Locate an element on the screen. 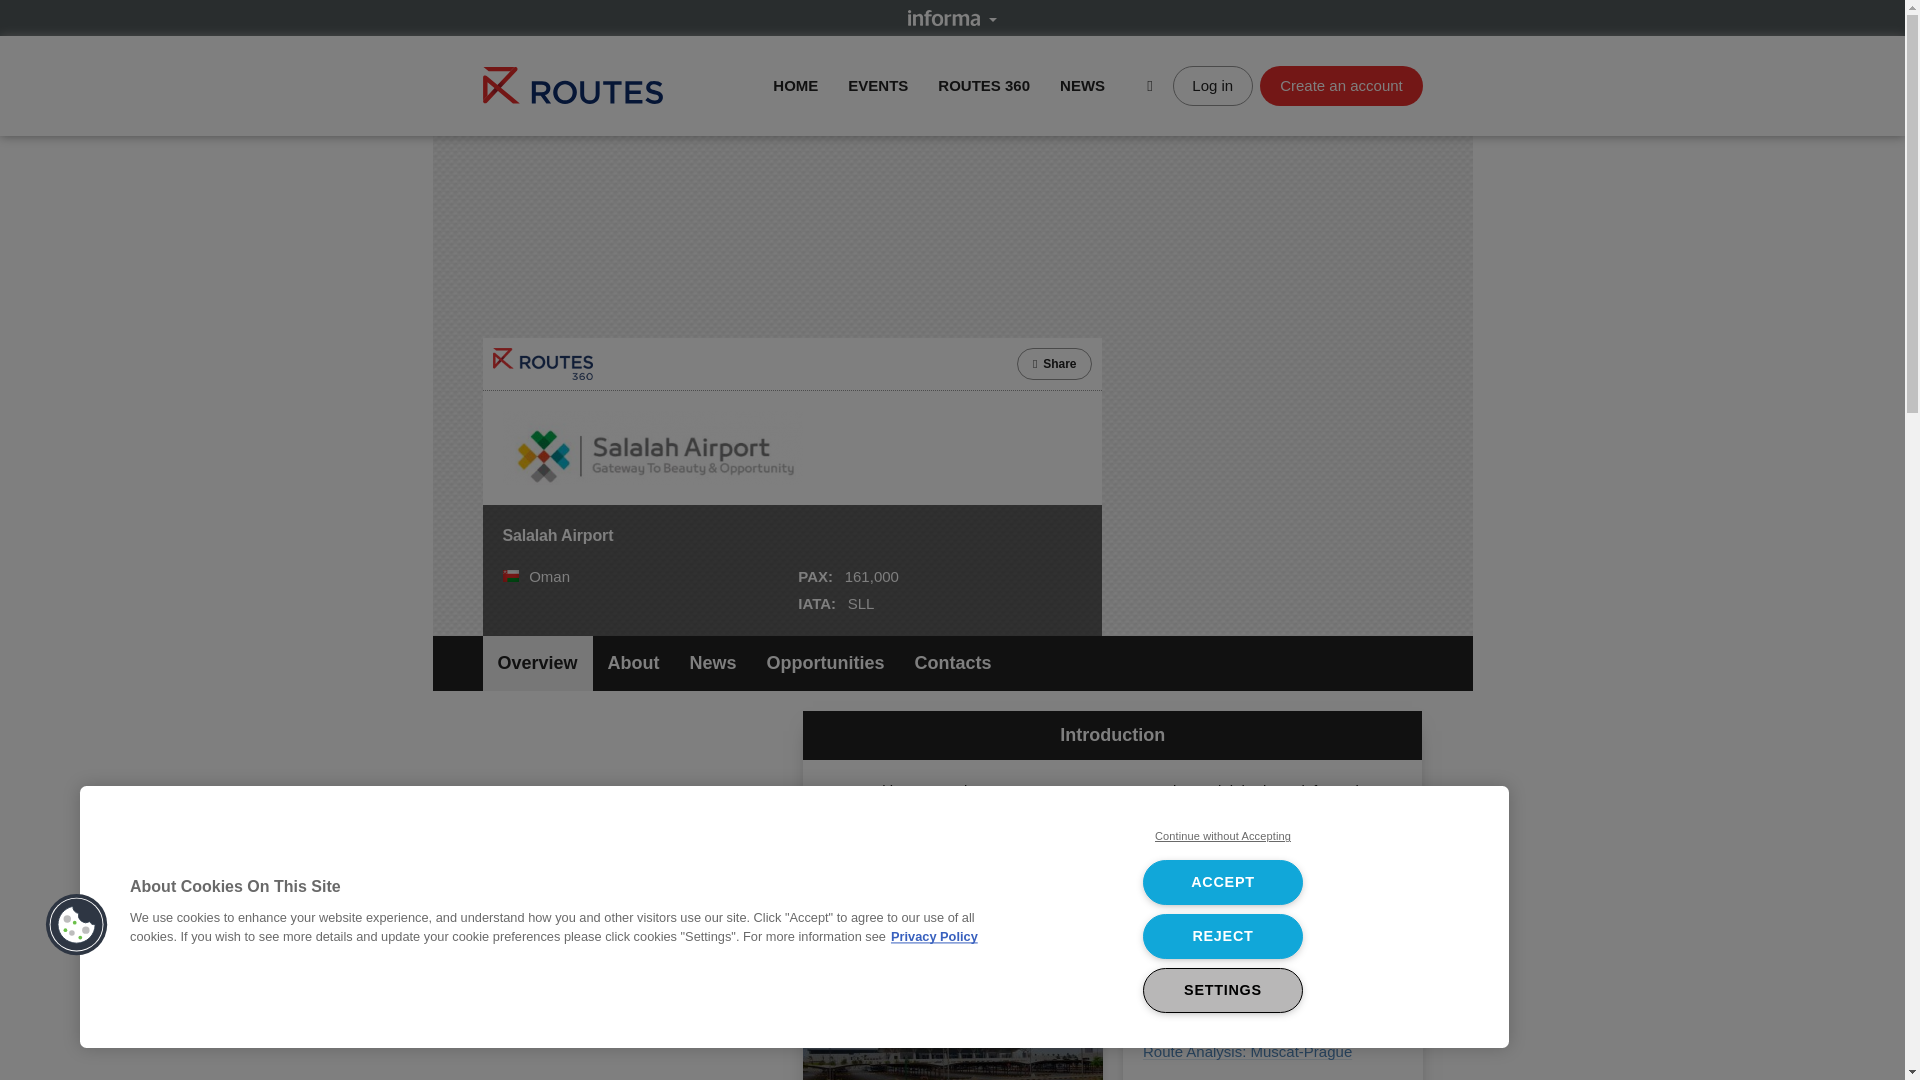  ROUTES 360 is located at coordinates (984, 85).